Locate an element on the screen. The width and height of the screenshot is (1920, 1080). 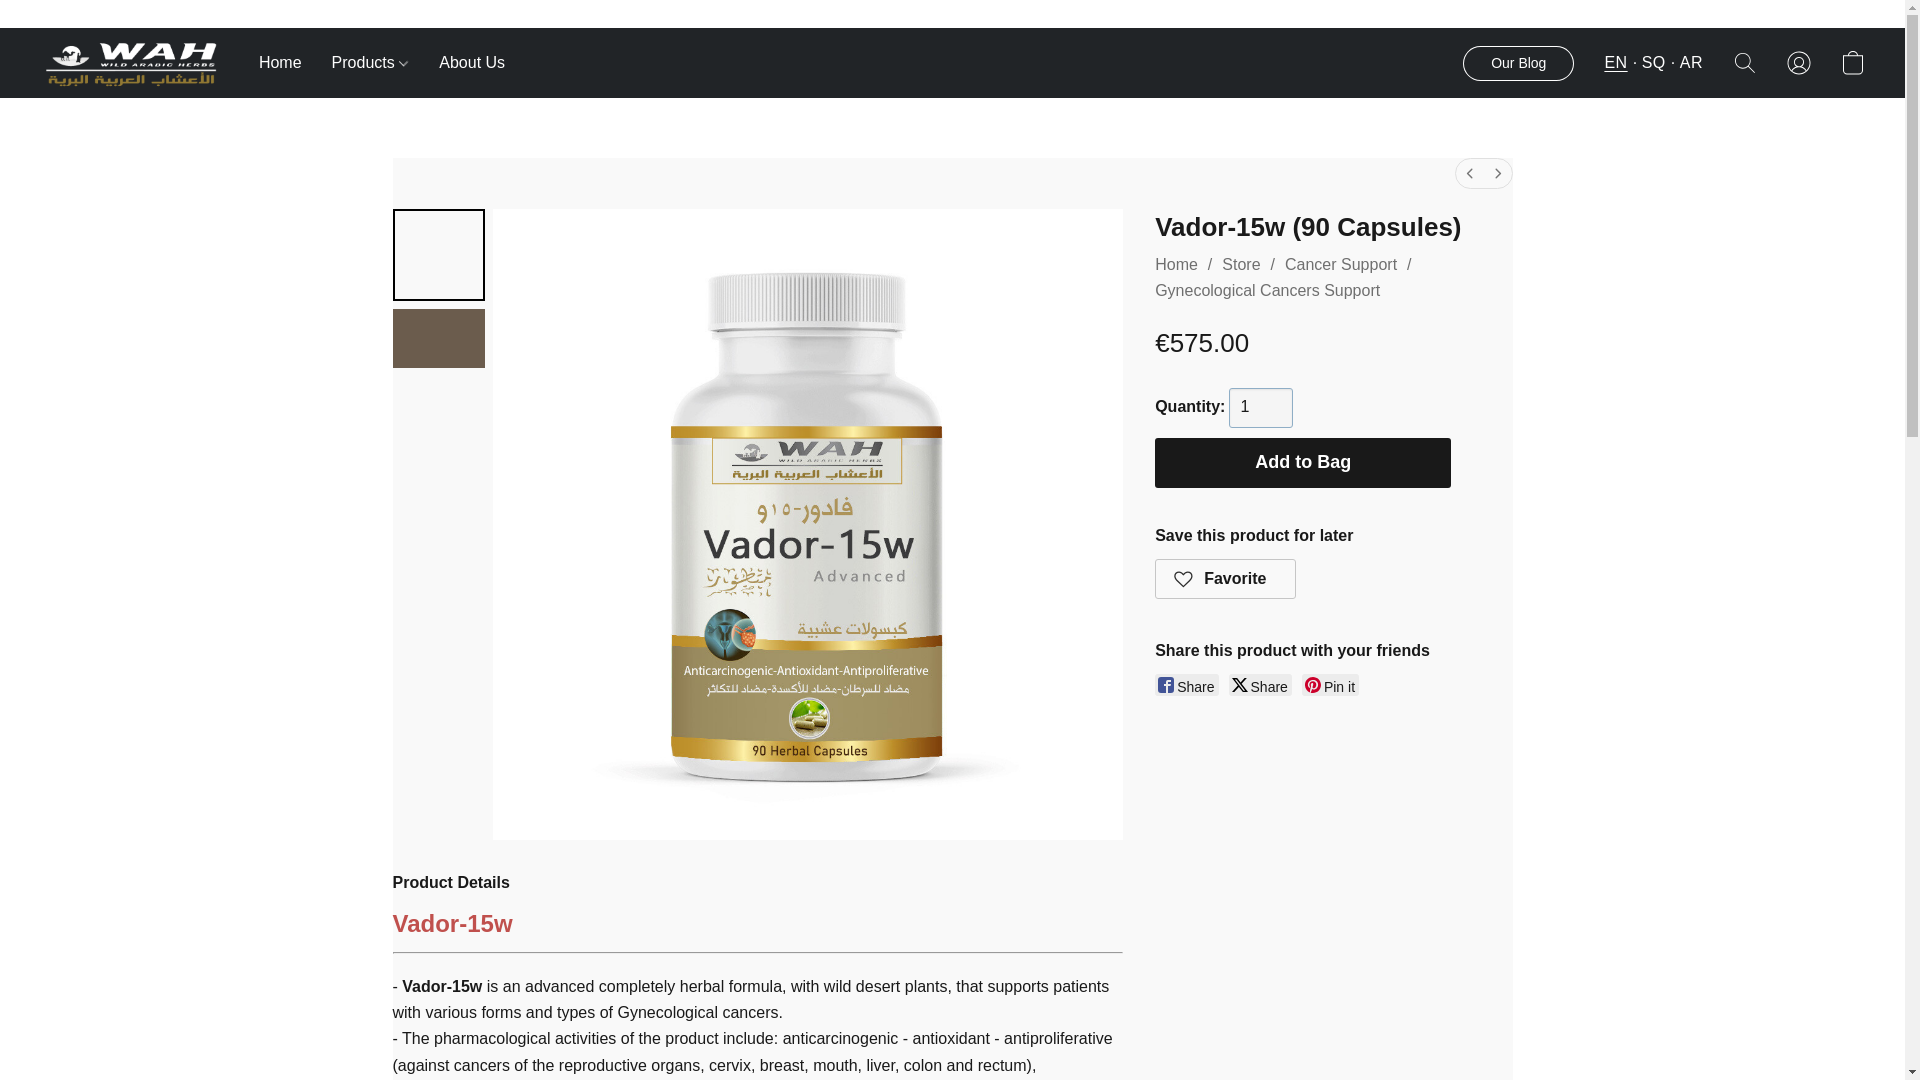
Add to Bag is located at coordinates (1303, 463).